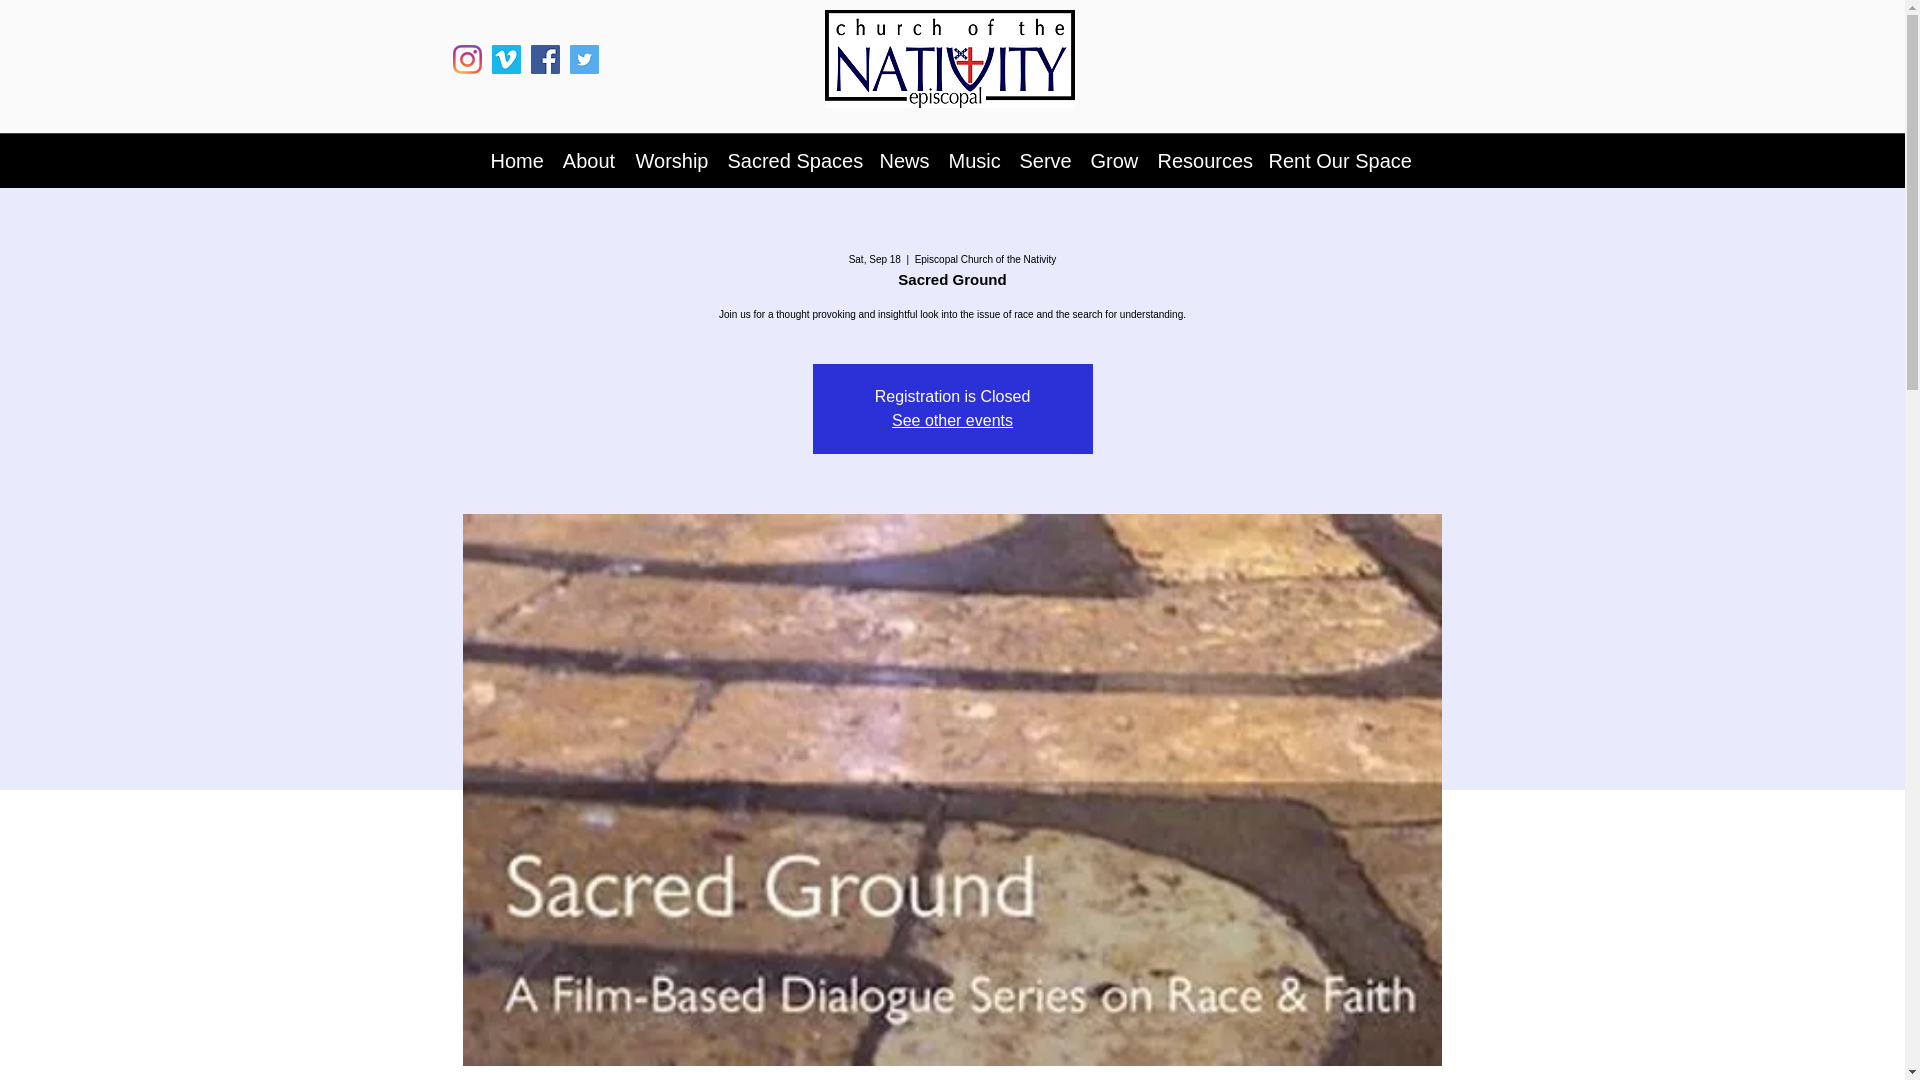 The image size is (1920, 1080). Describe the element at coordinates (672, 160) in the screenshot. I see `Worship` at that location.